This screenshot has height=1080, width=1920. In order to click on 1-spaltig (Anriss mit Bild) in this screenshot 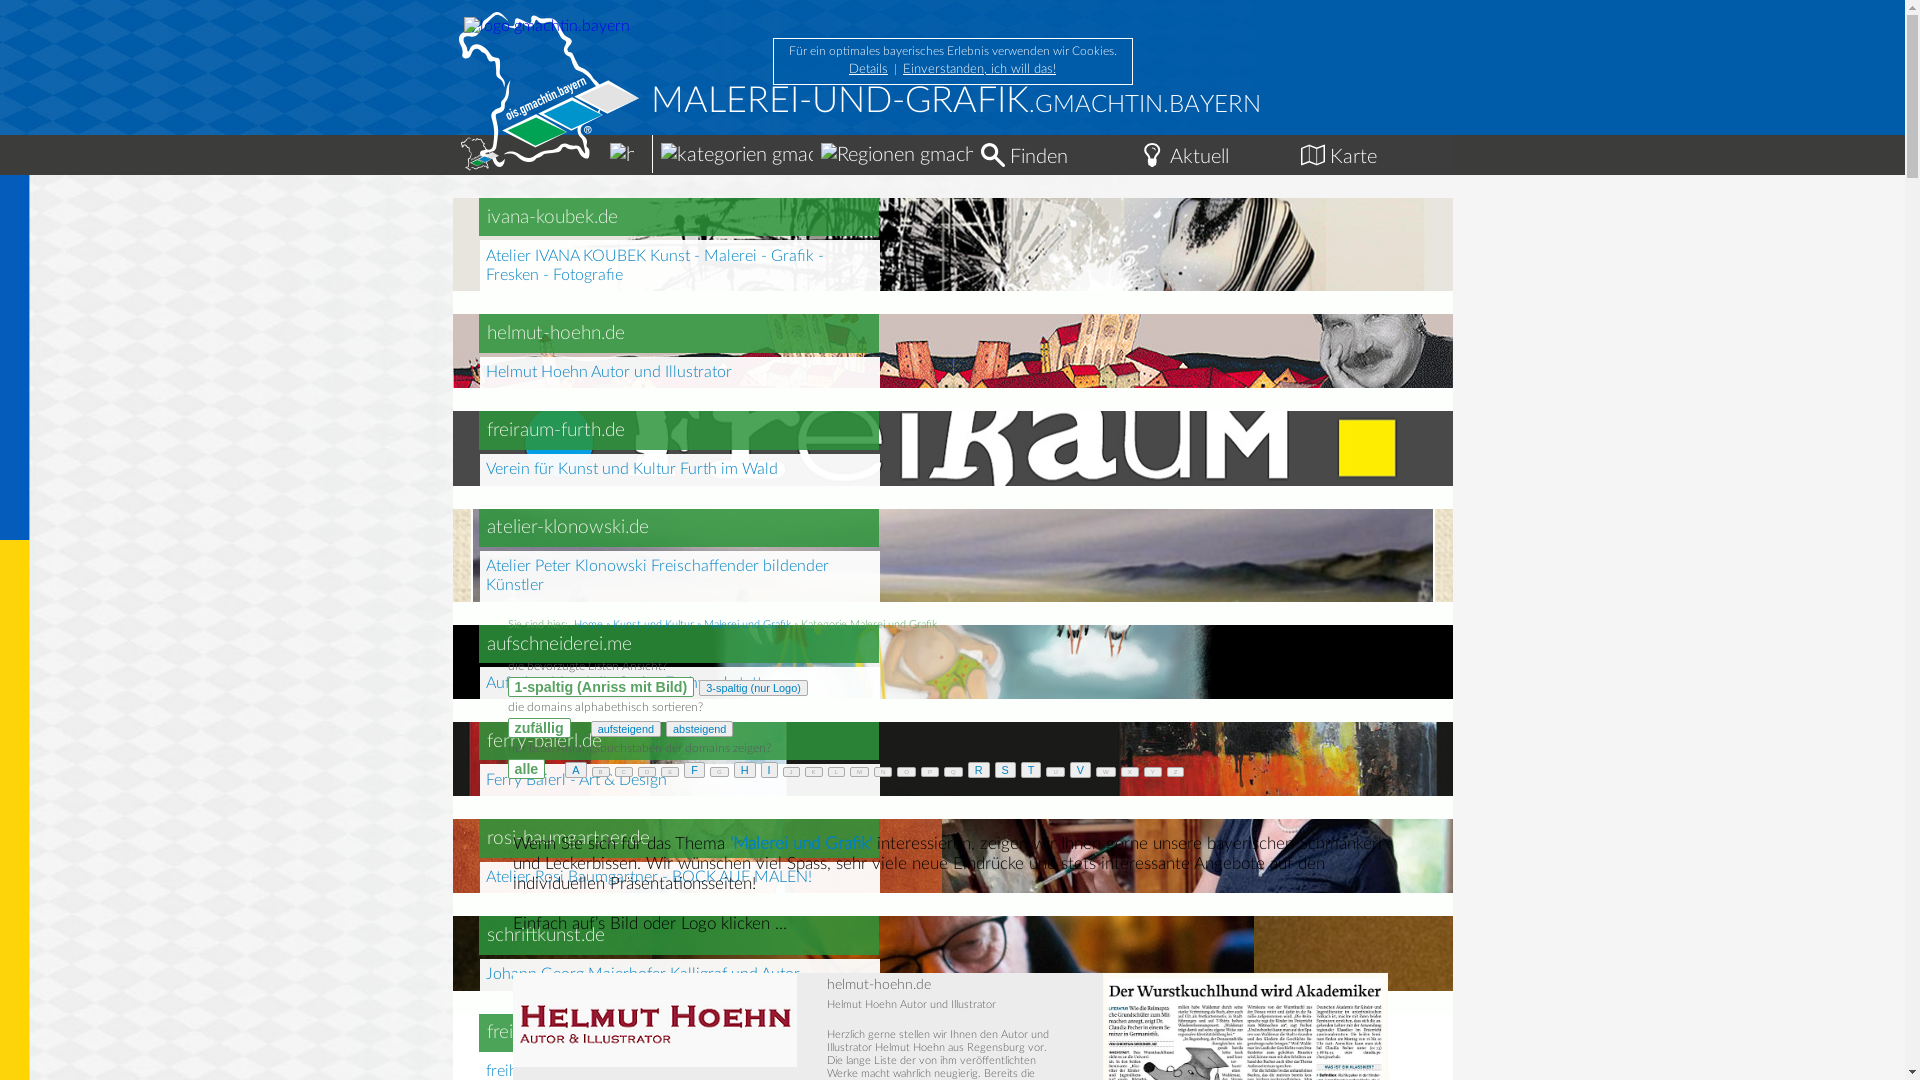, I will do `click(602, 687)`.